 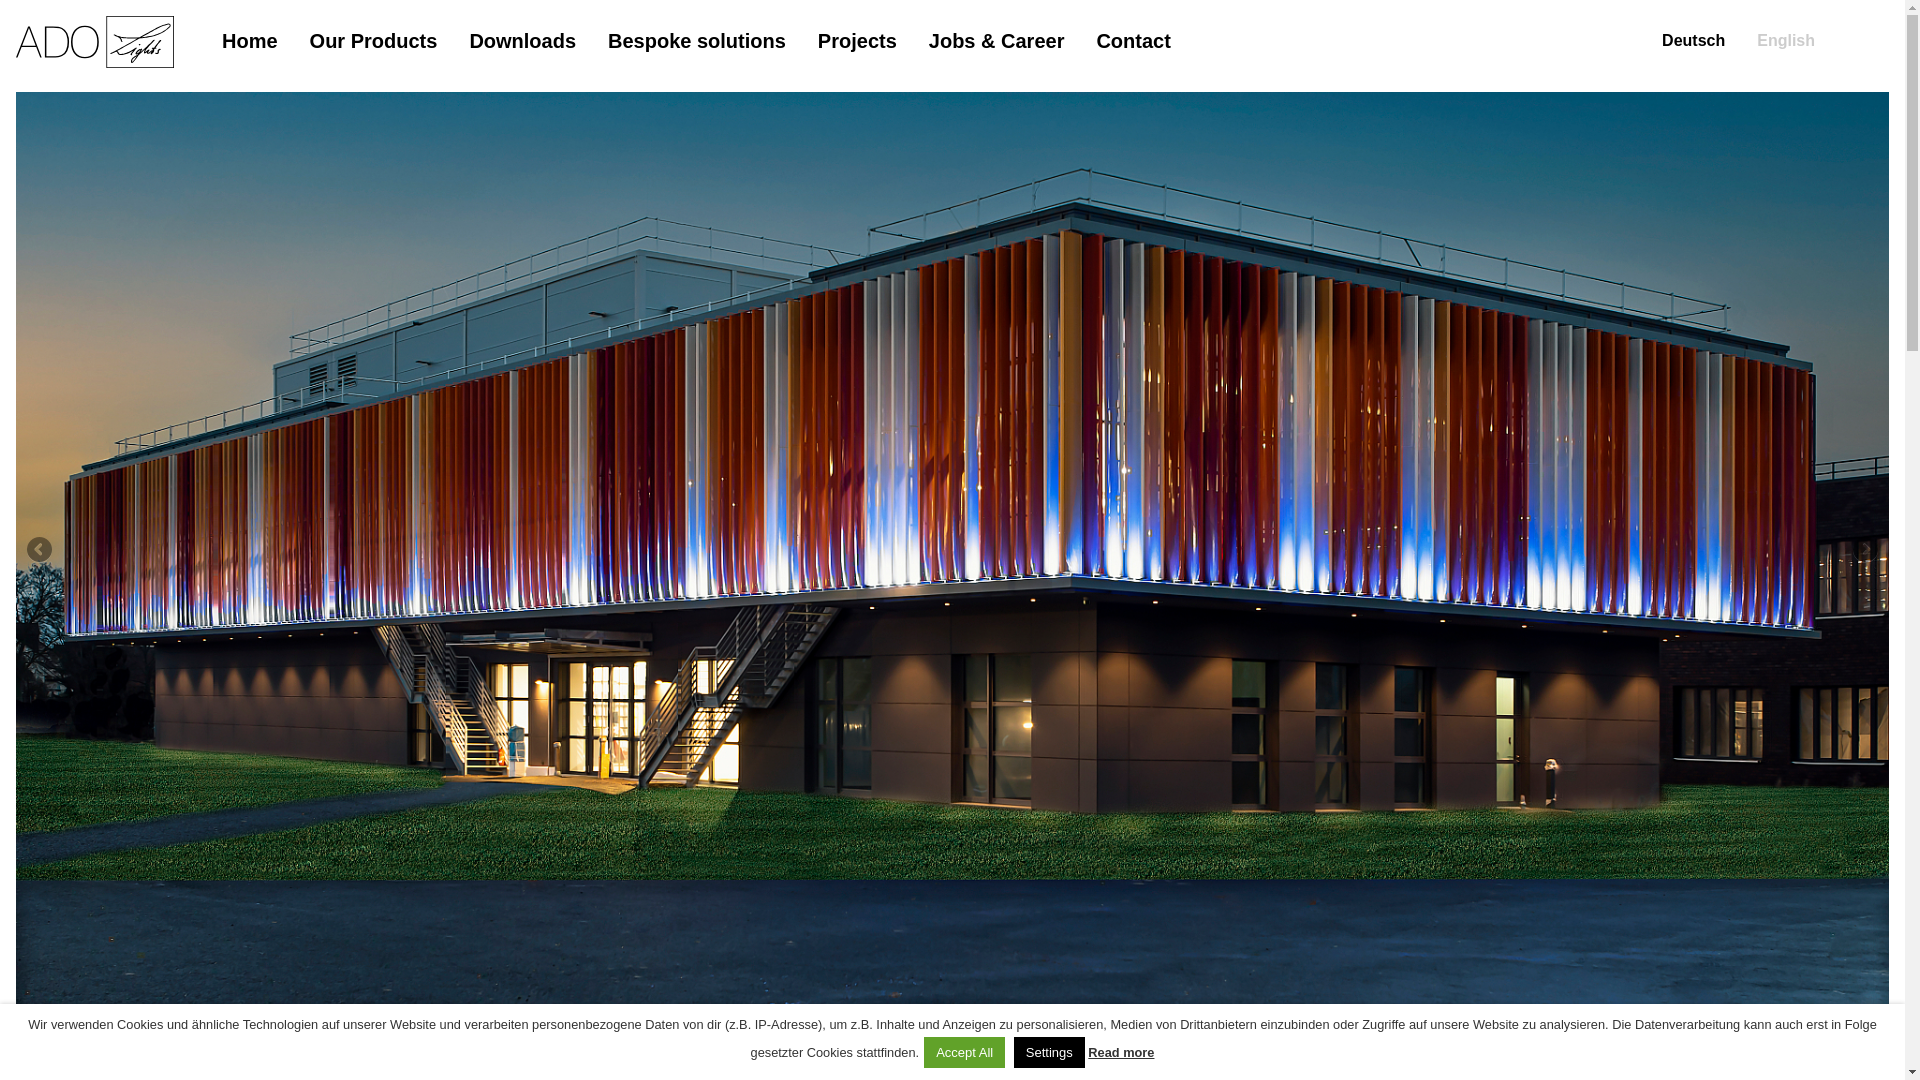 I want to click on Previous, so click(x=40, y=550).